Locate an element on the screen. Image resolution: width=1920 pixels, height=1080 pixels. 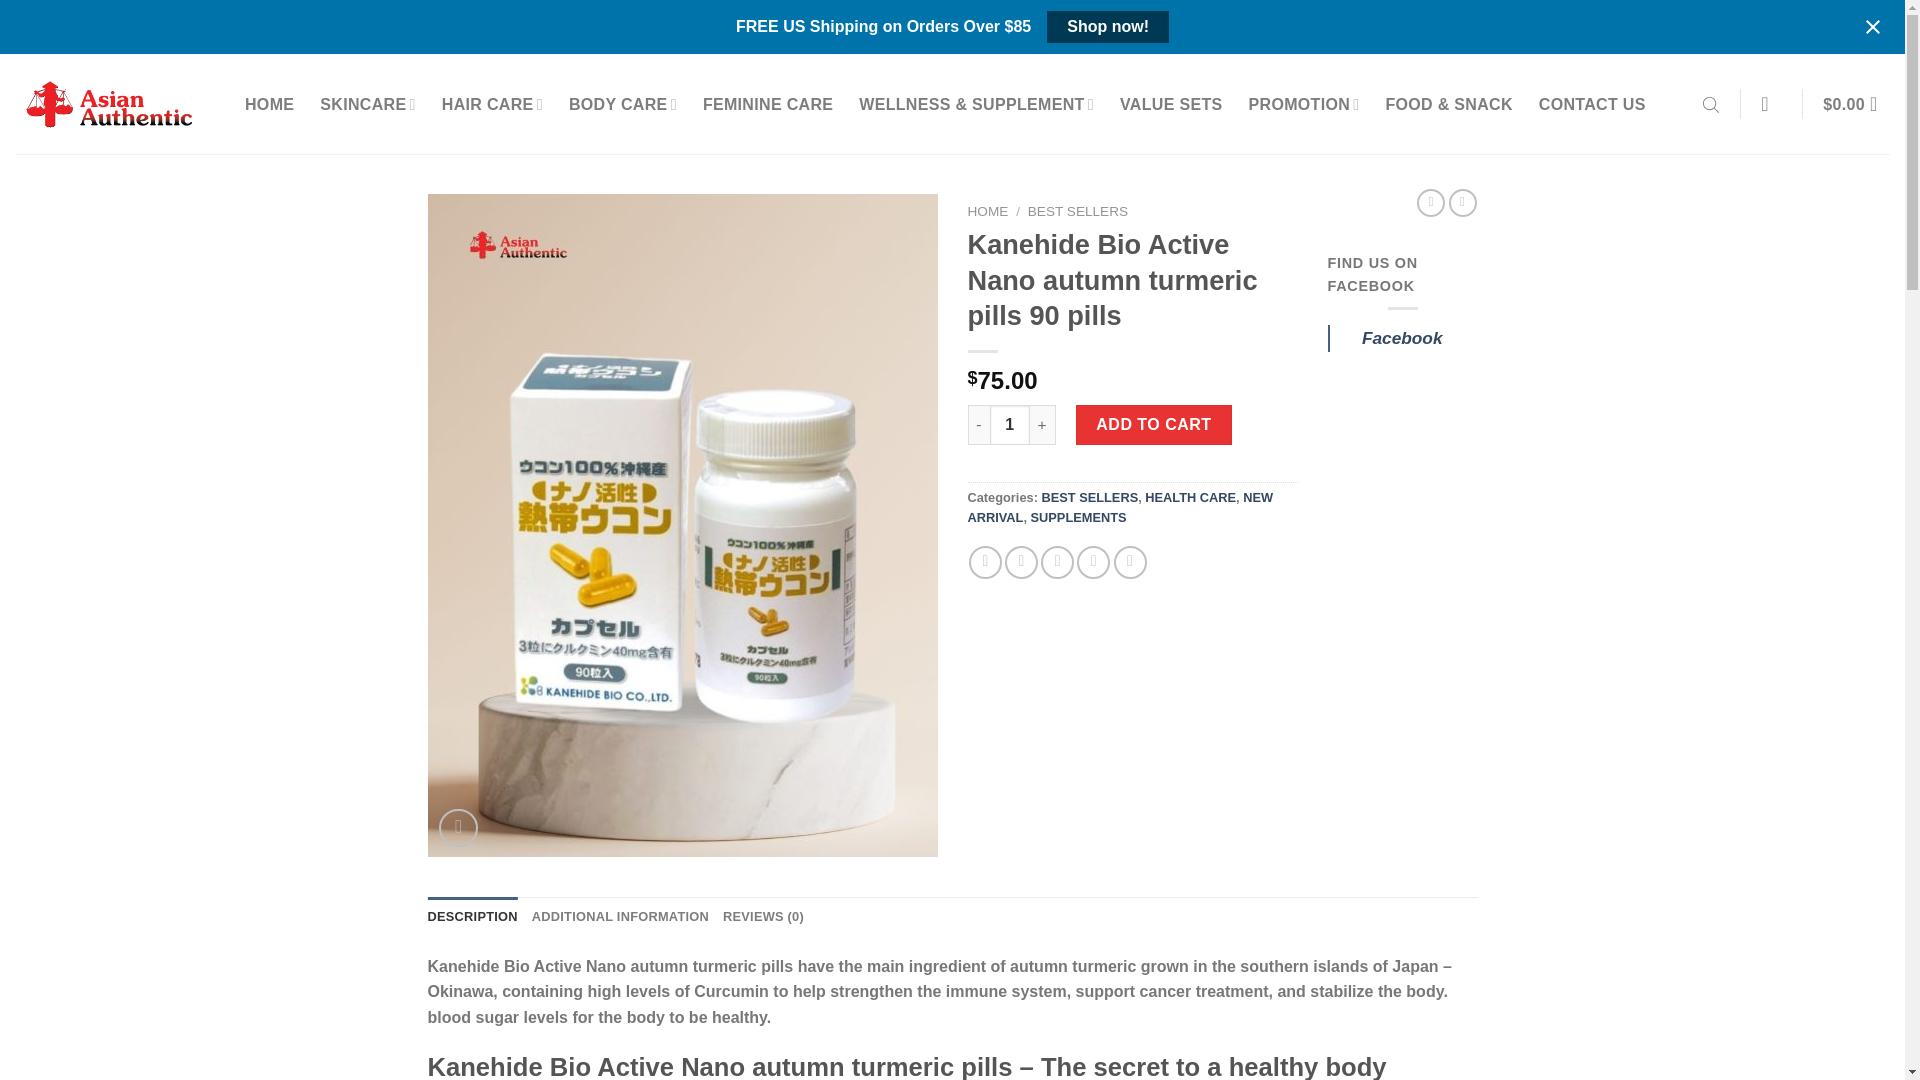
Qty is located at coordinates (1010, 424).